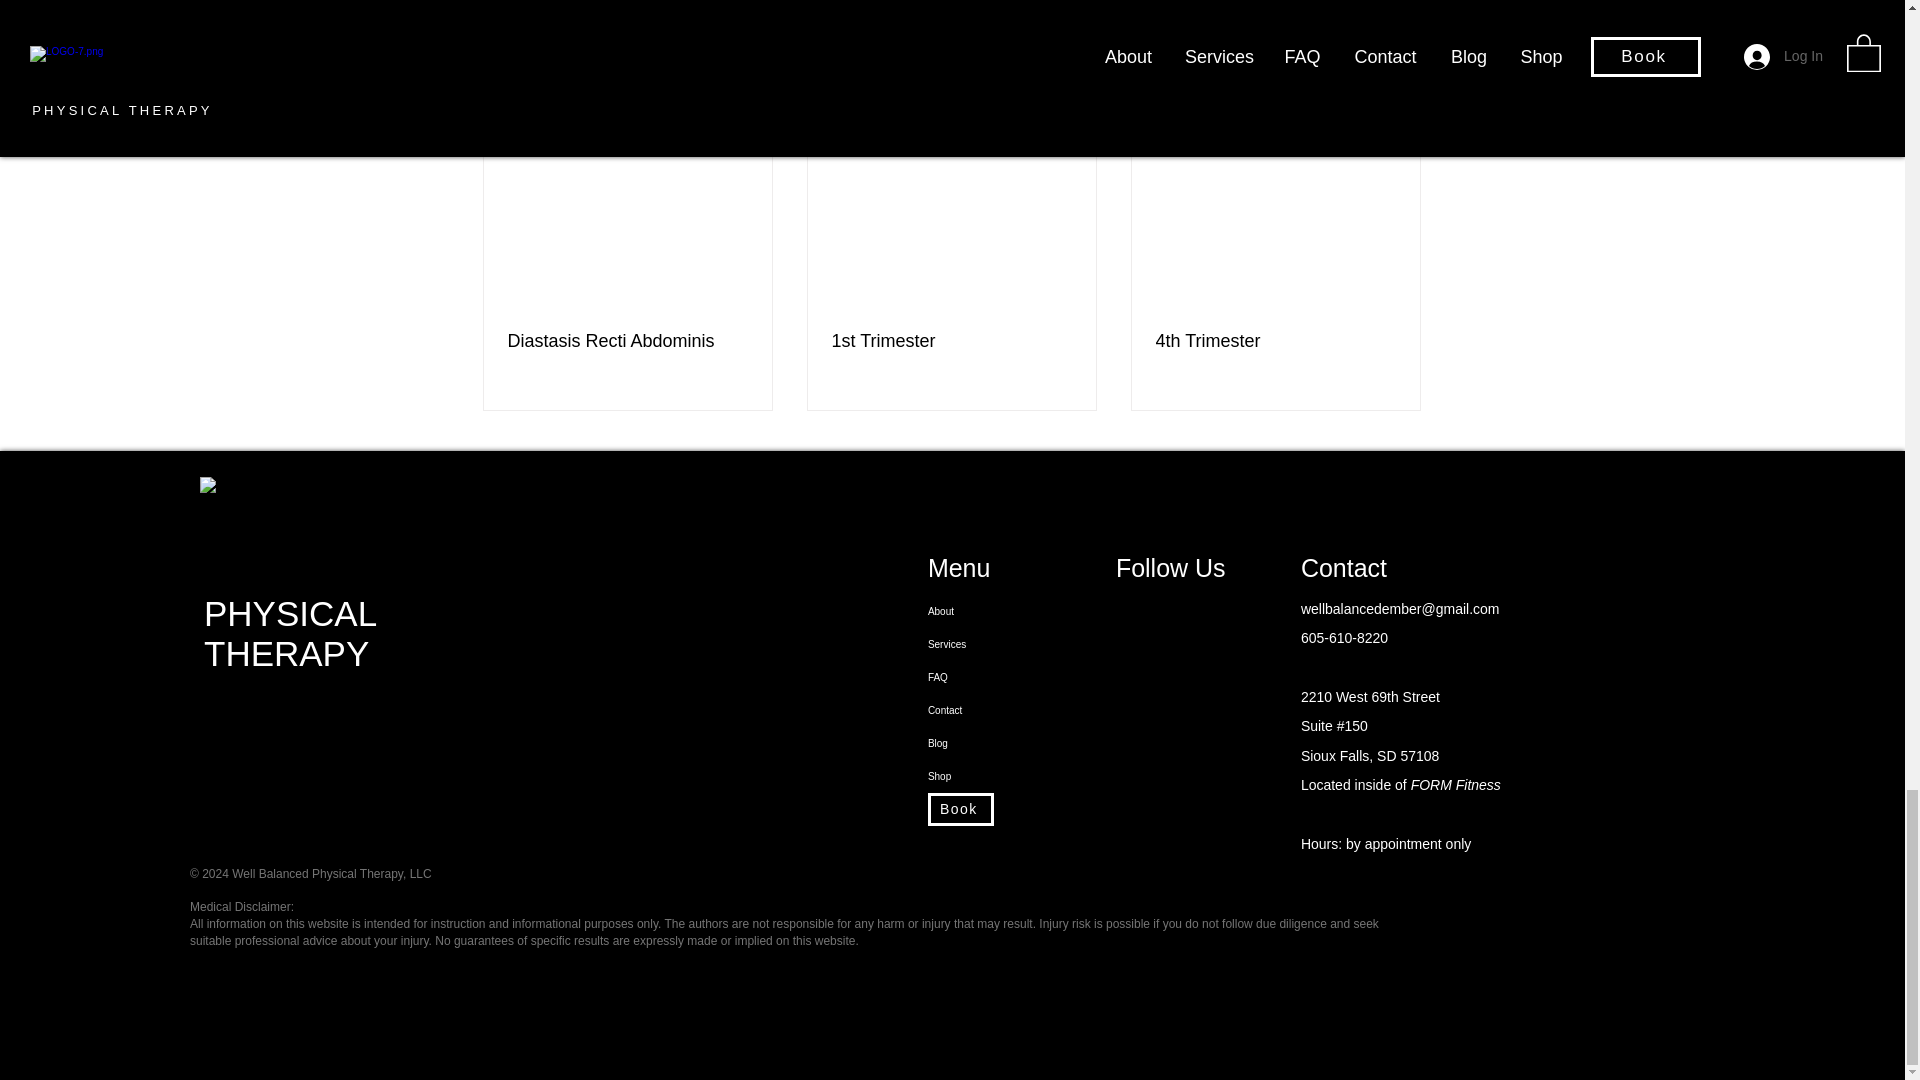 The height and width of the screenshot is (1080, 1920). I want to click on Diastasis Recti Abdominis, so click(628, 341).